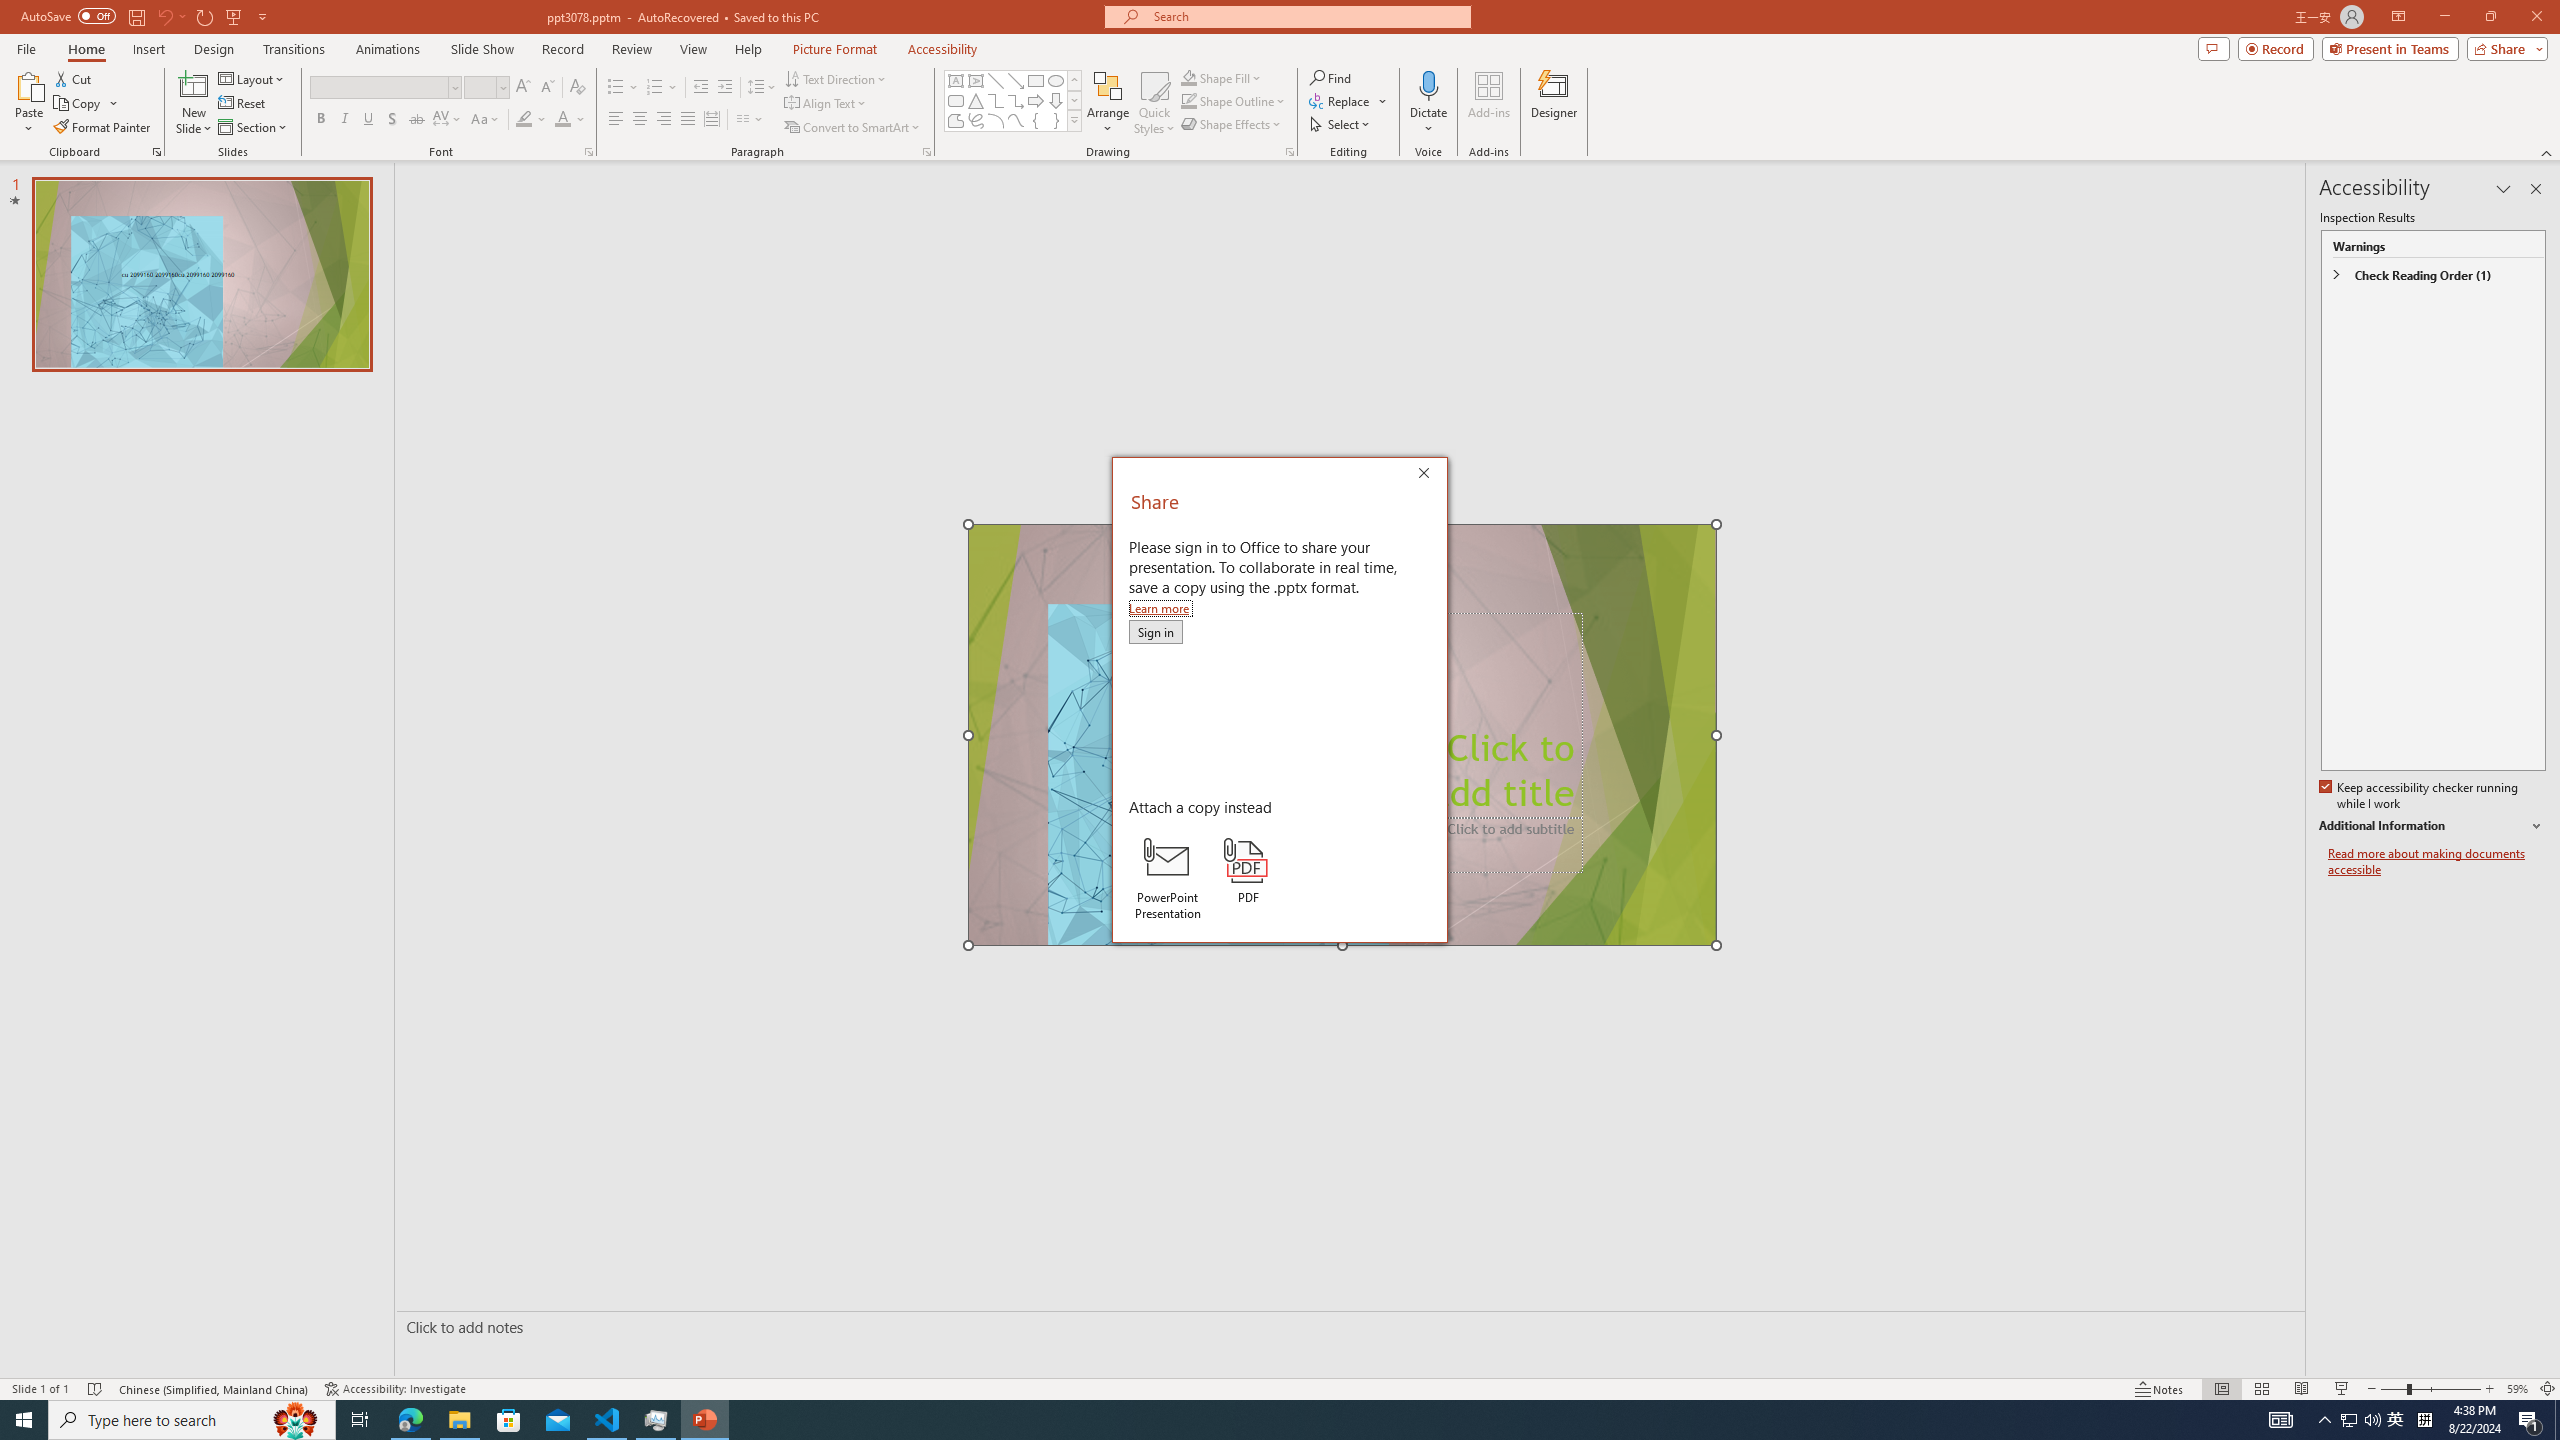 The height and width of the screenshot is (1440, 2560). What do you see at coordinates (1232, 124) in the screenshot?
I see `Shape Effects` at bounding box center [1232, 124].